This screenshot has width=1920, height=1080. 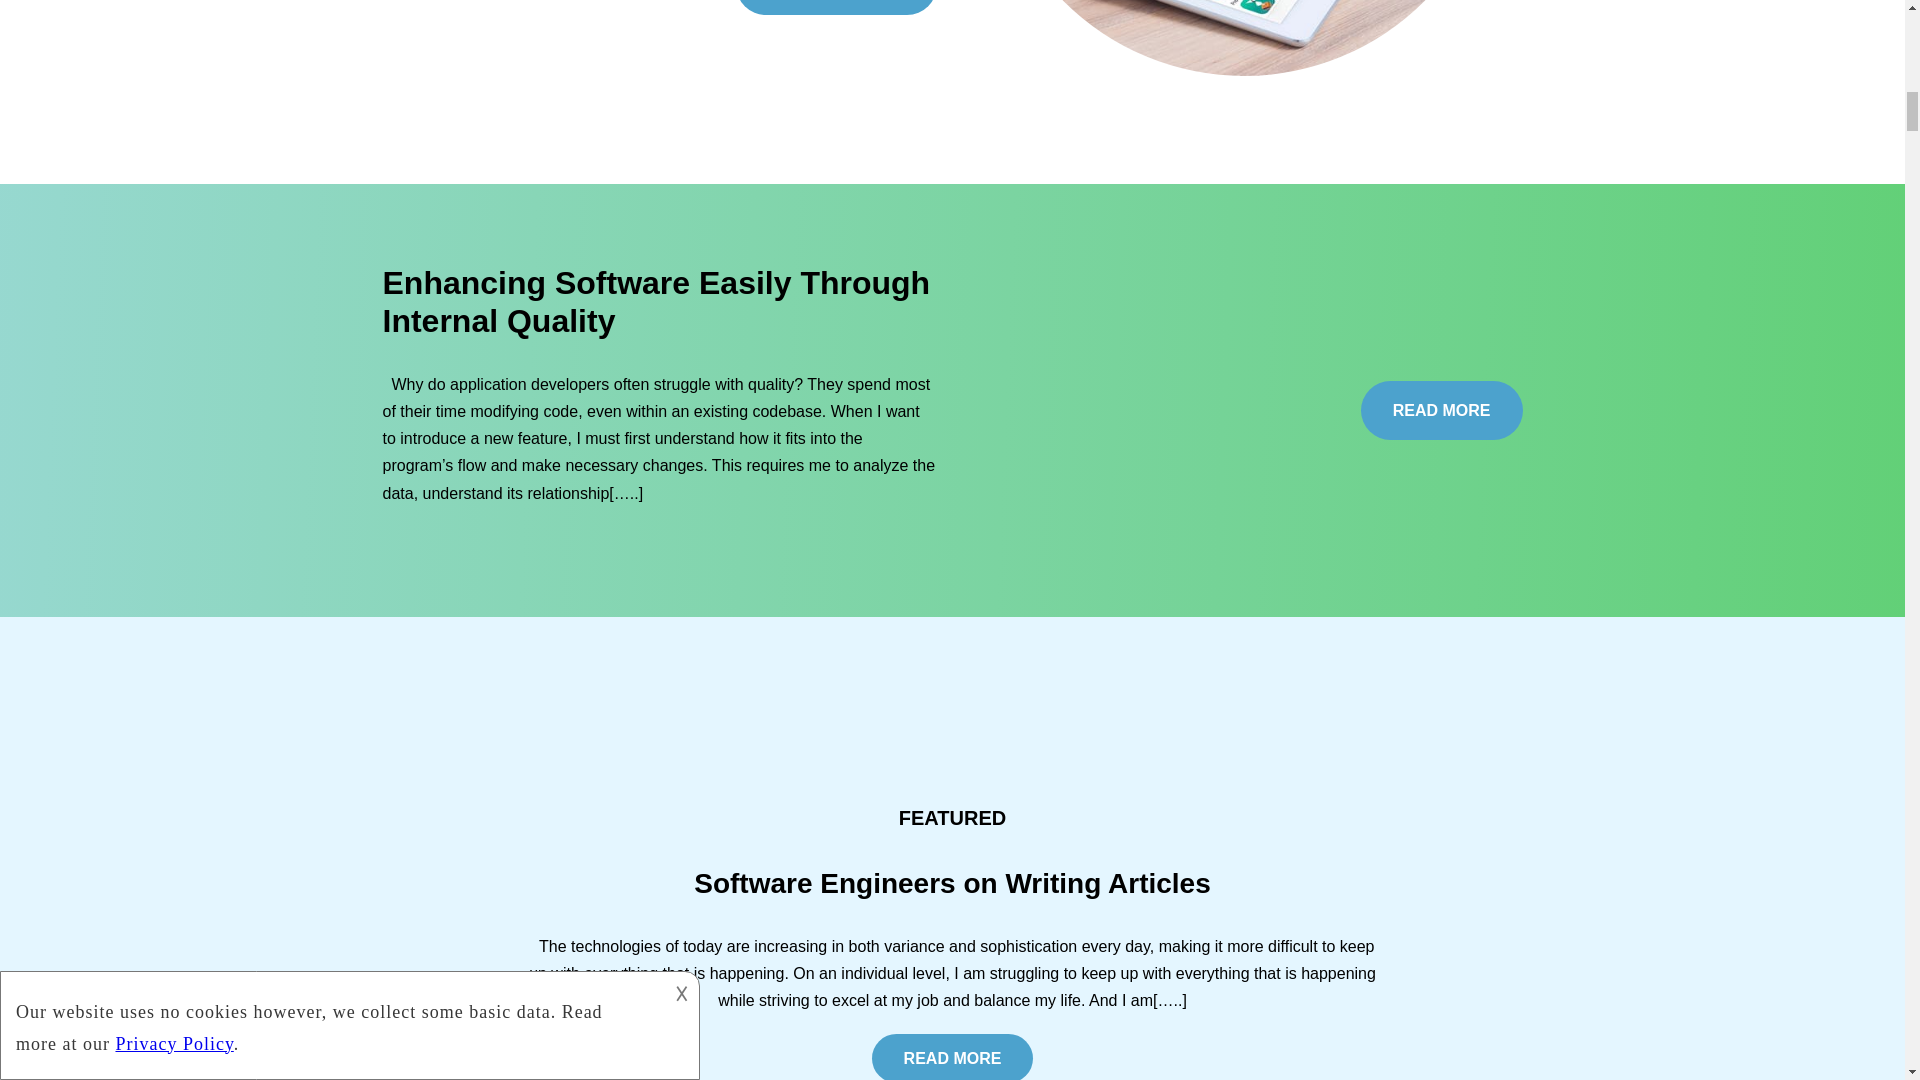 I want to click on Continue Reading, so click(x=836, y=7).